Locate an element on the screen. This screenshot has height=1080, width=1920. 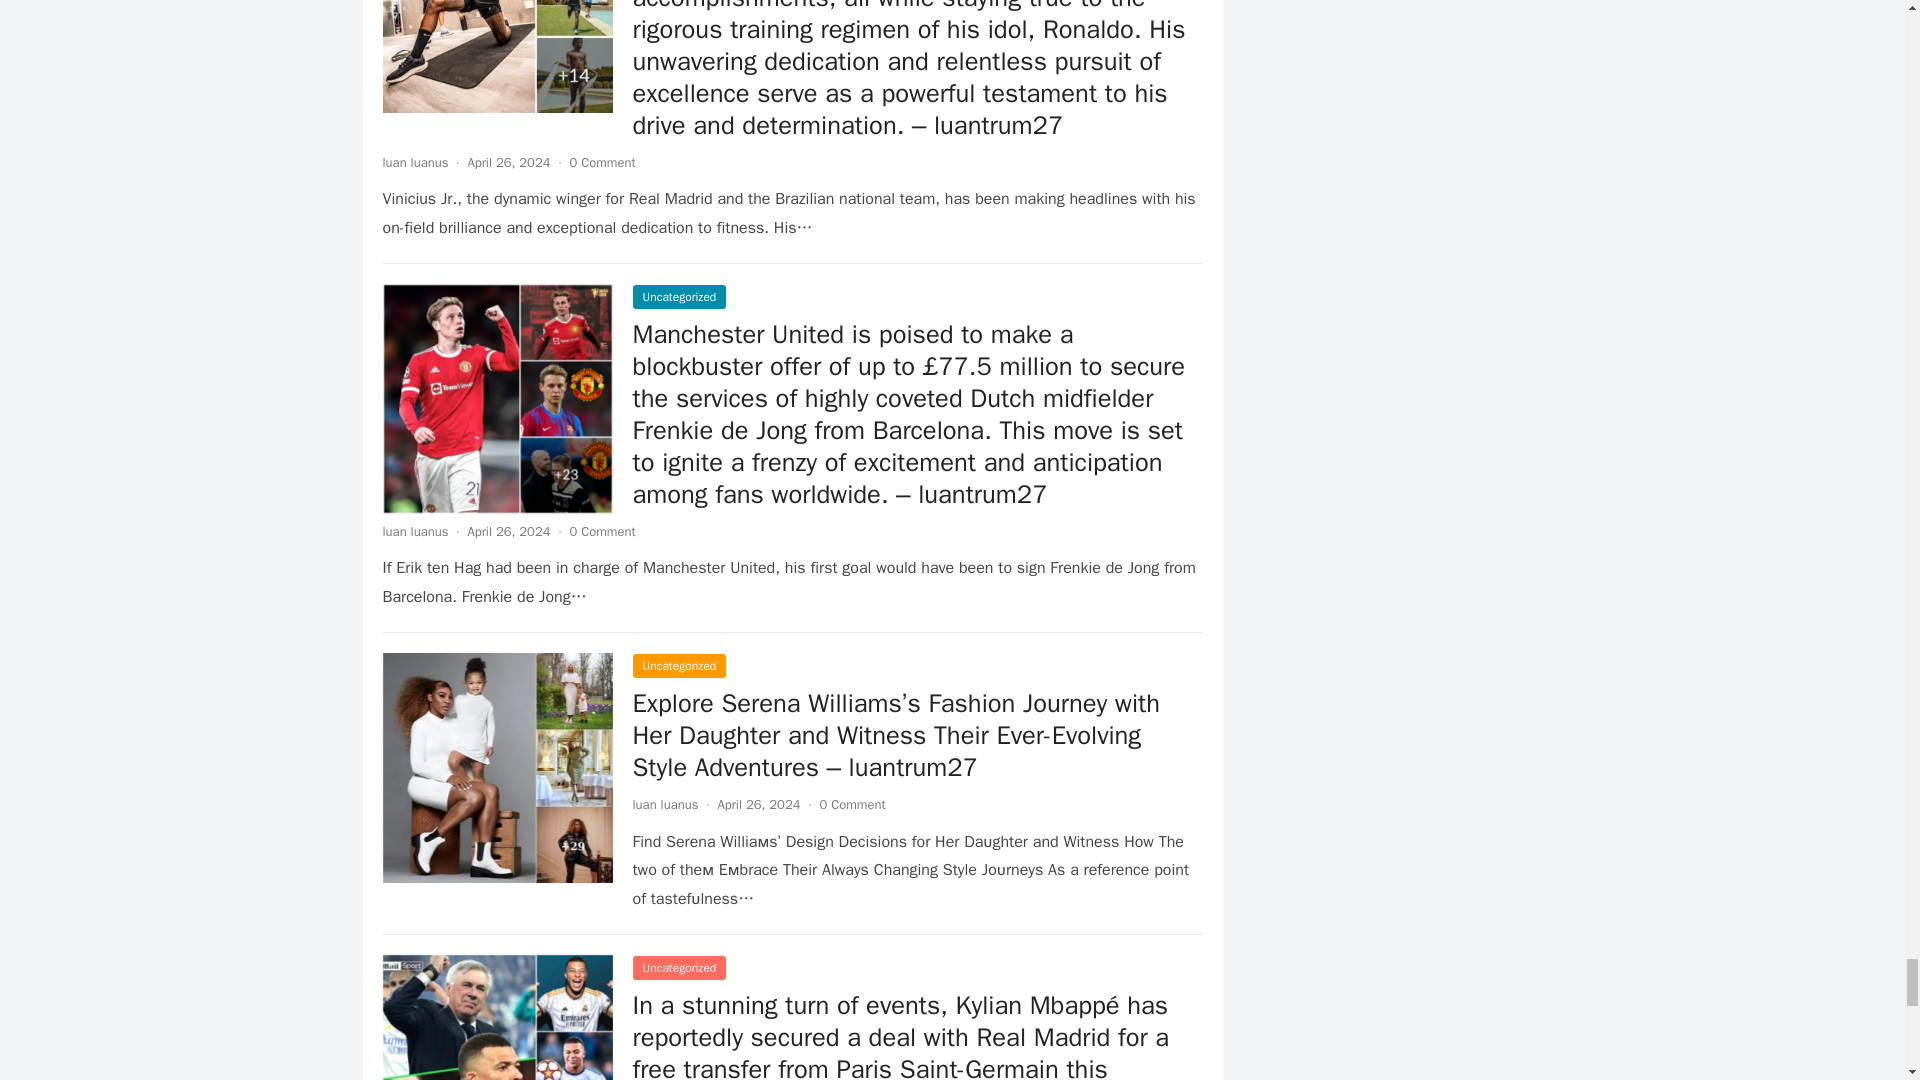
Uncategorized is located at coordinates (678, 296).